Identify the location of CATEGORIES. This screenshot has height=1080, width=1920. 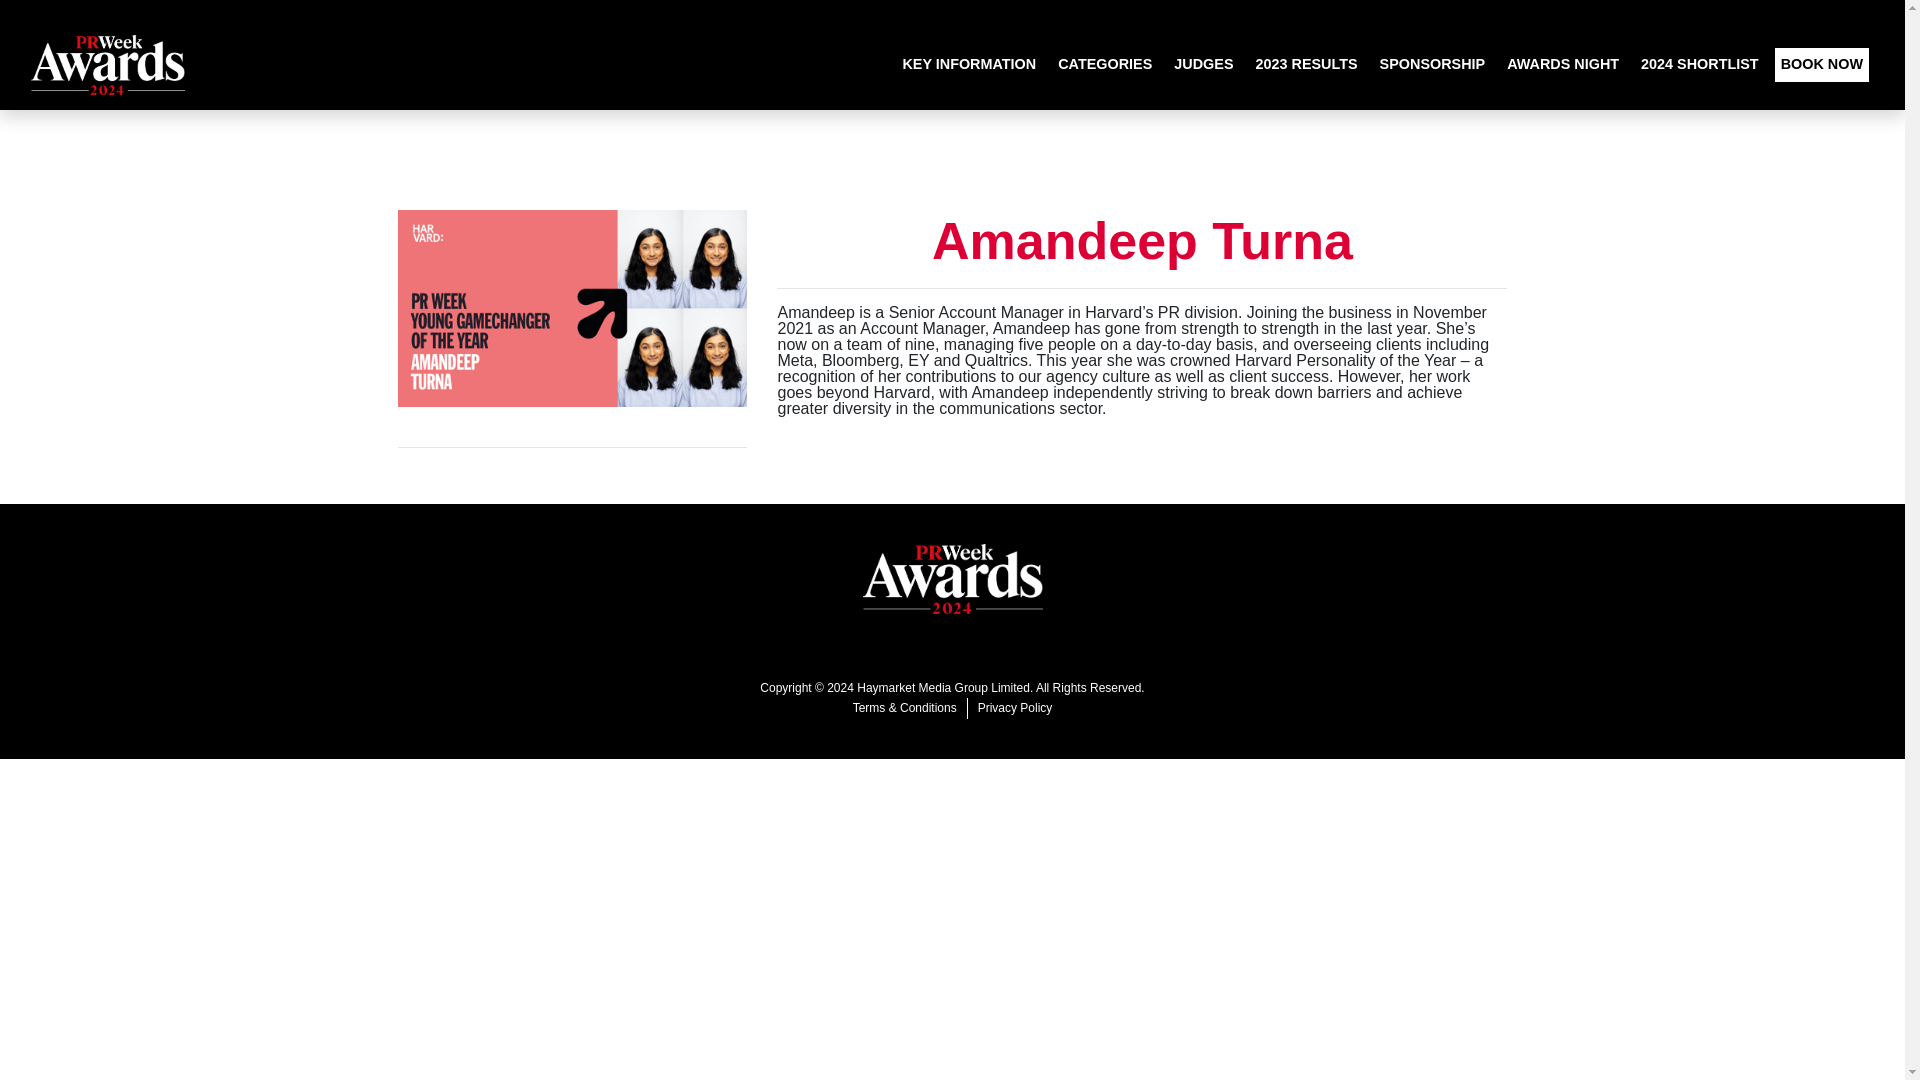
(1104, 64).